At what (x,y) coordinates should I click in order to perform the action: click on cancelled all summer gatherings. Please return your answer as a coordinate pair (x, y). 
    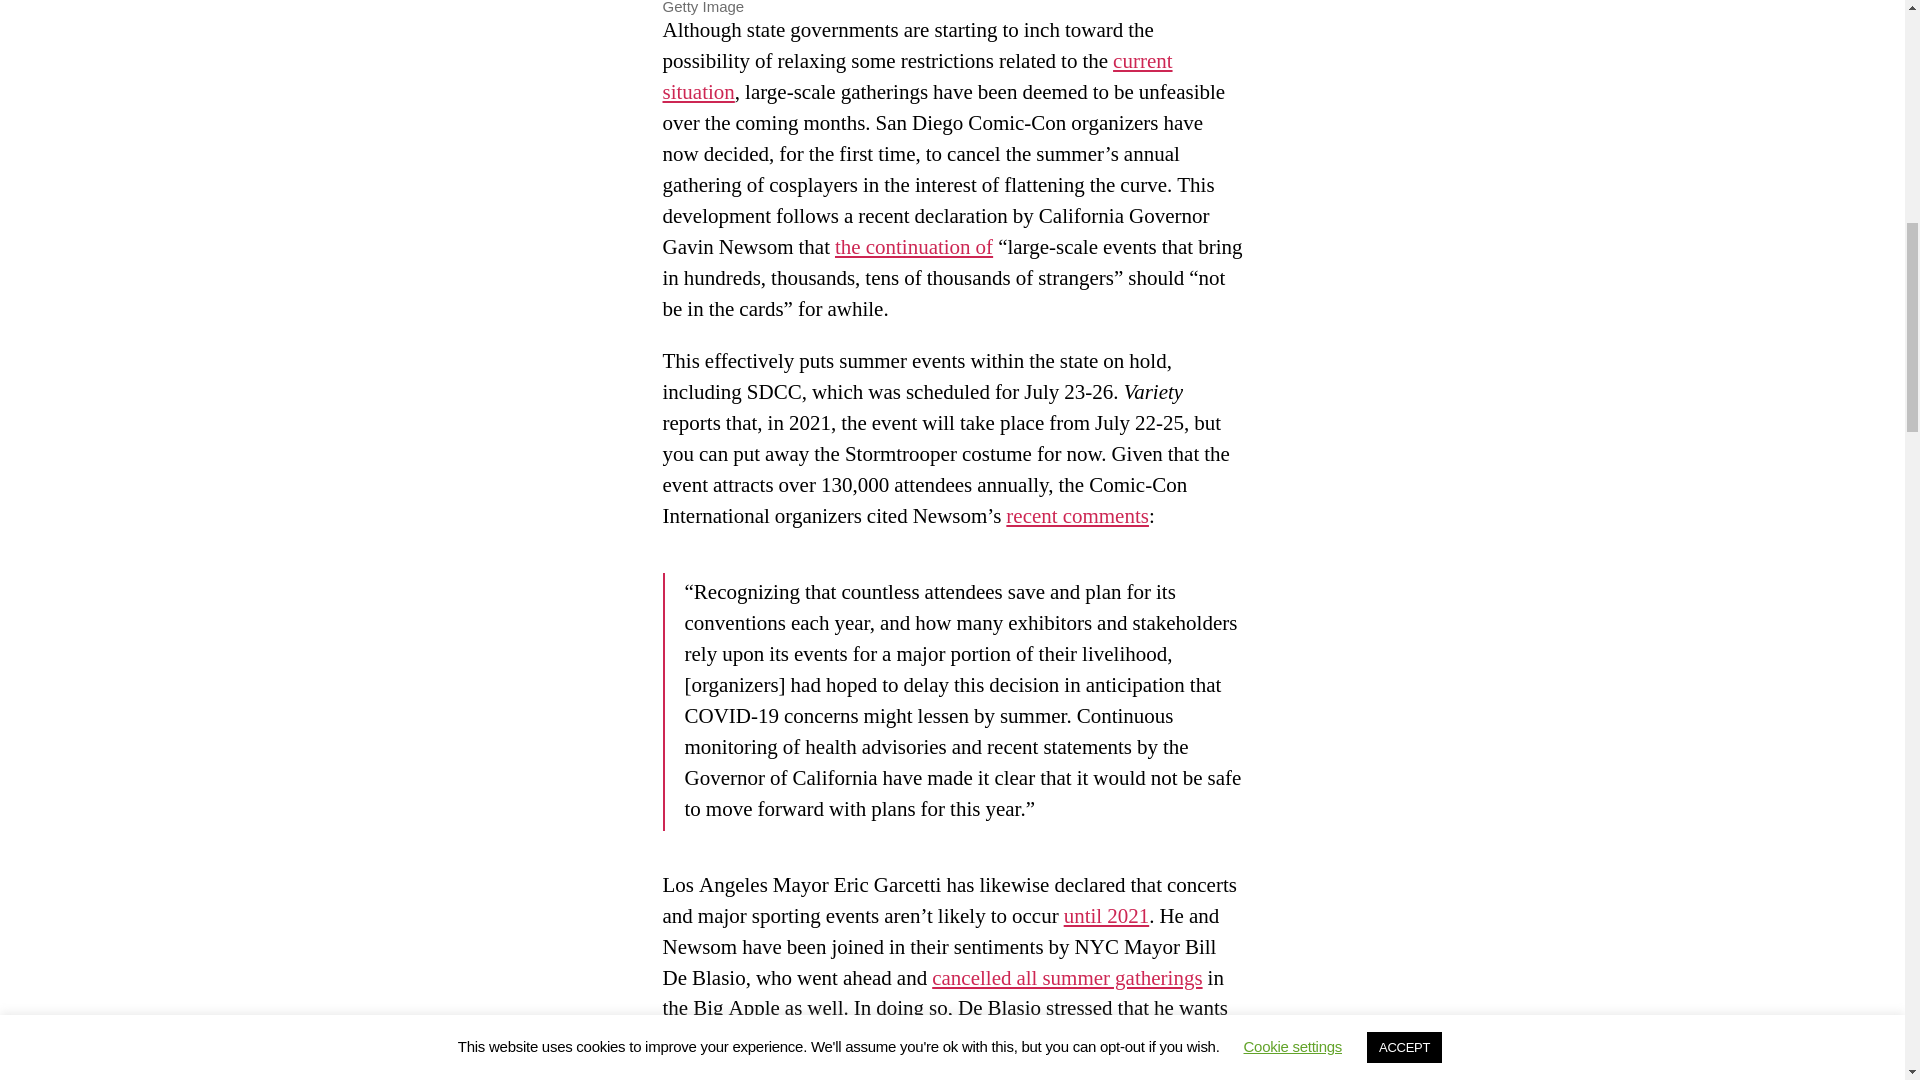
    Looking at the image, I should click on (1066, 978).